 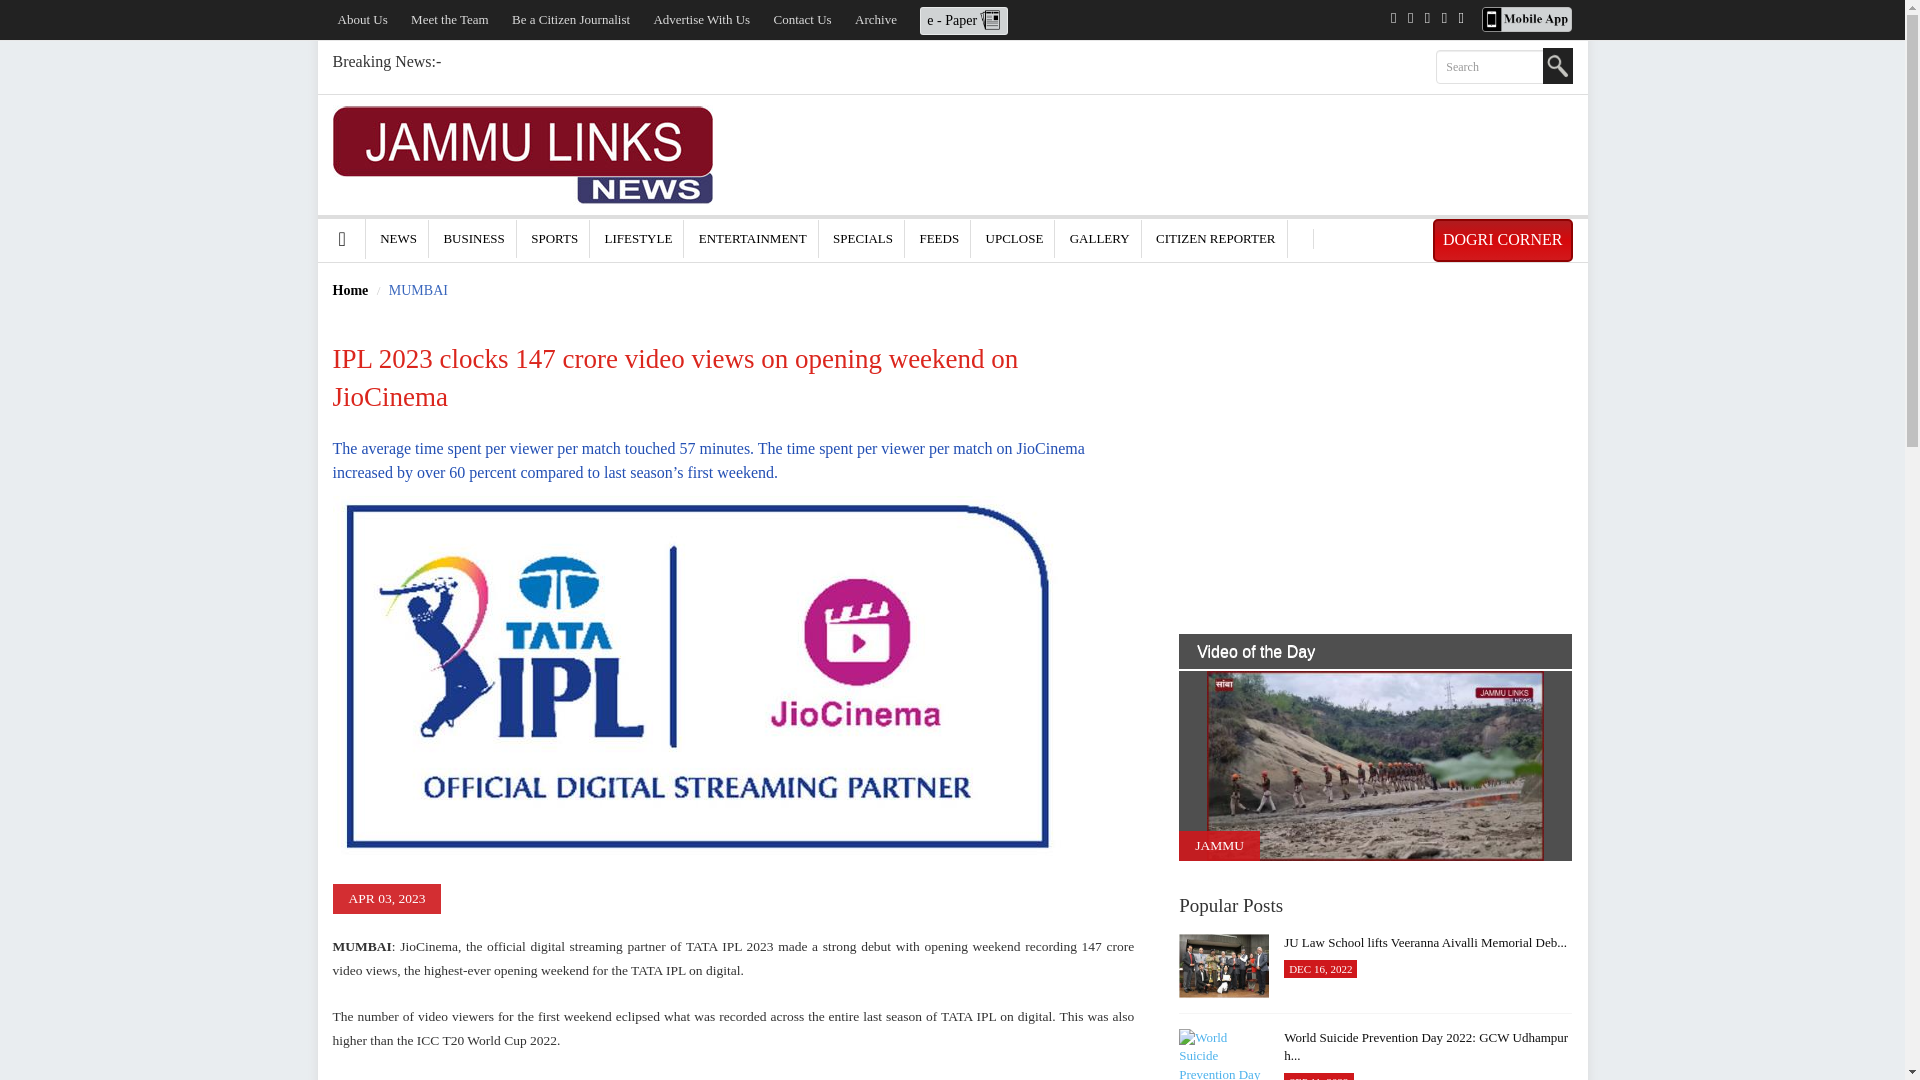 I want to click on Contact Us, so click(x=802, y=19).